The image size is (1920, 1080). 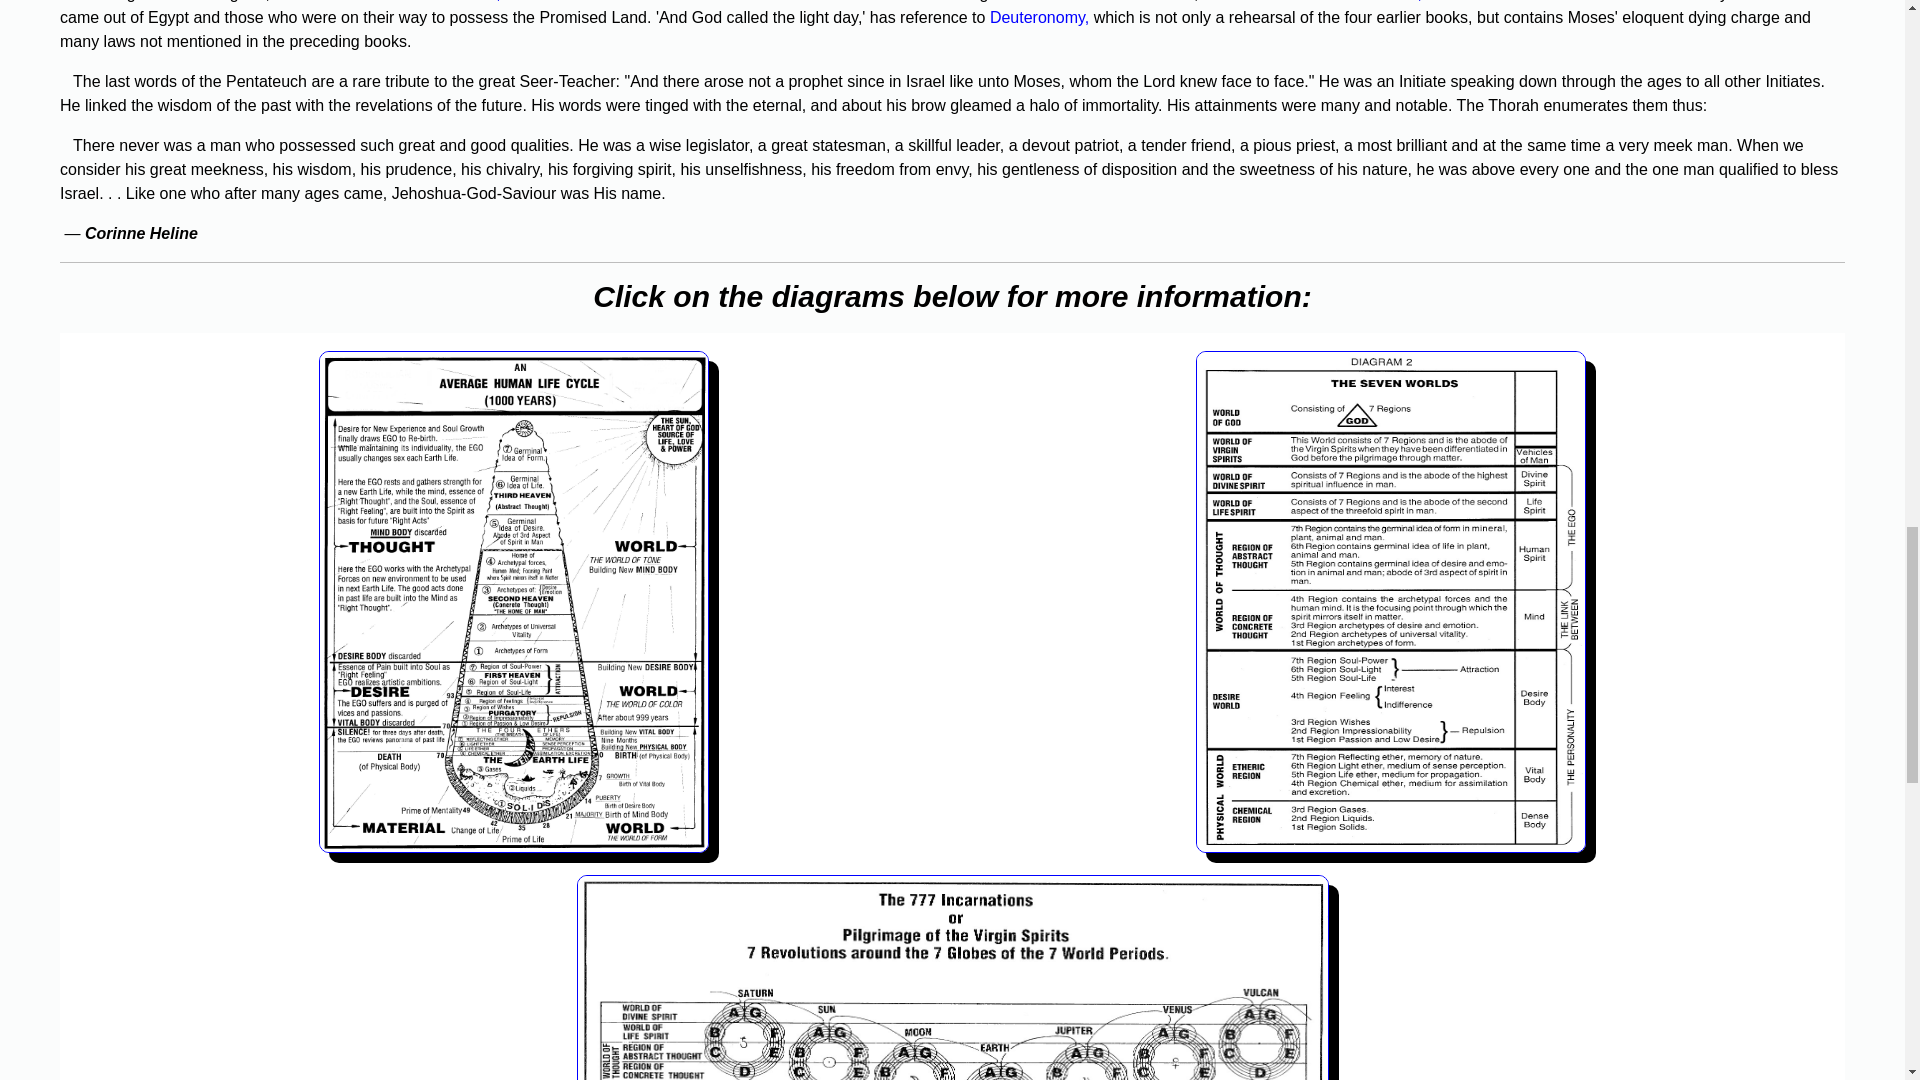 What do you see at coordinates (1039, 16) in the screenshot?
I see `Deuteronomy,` at bounding box center [1039, 16].